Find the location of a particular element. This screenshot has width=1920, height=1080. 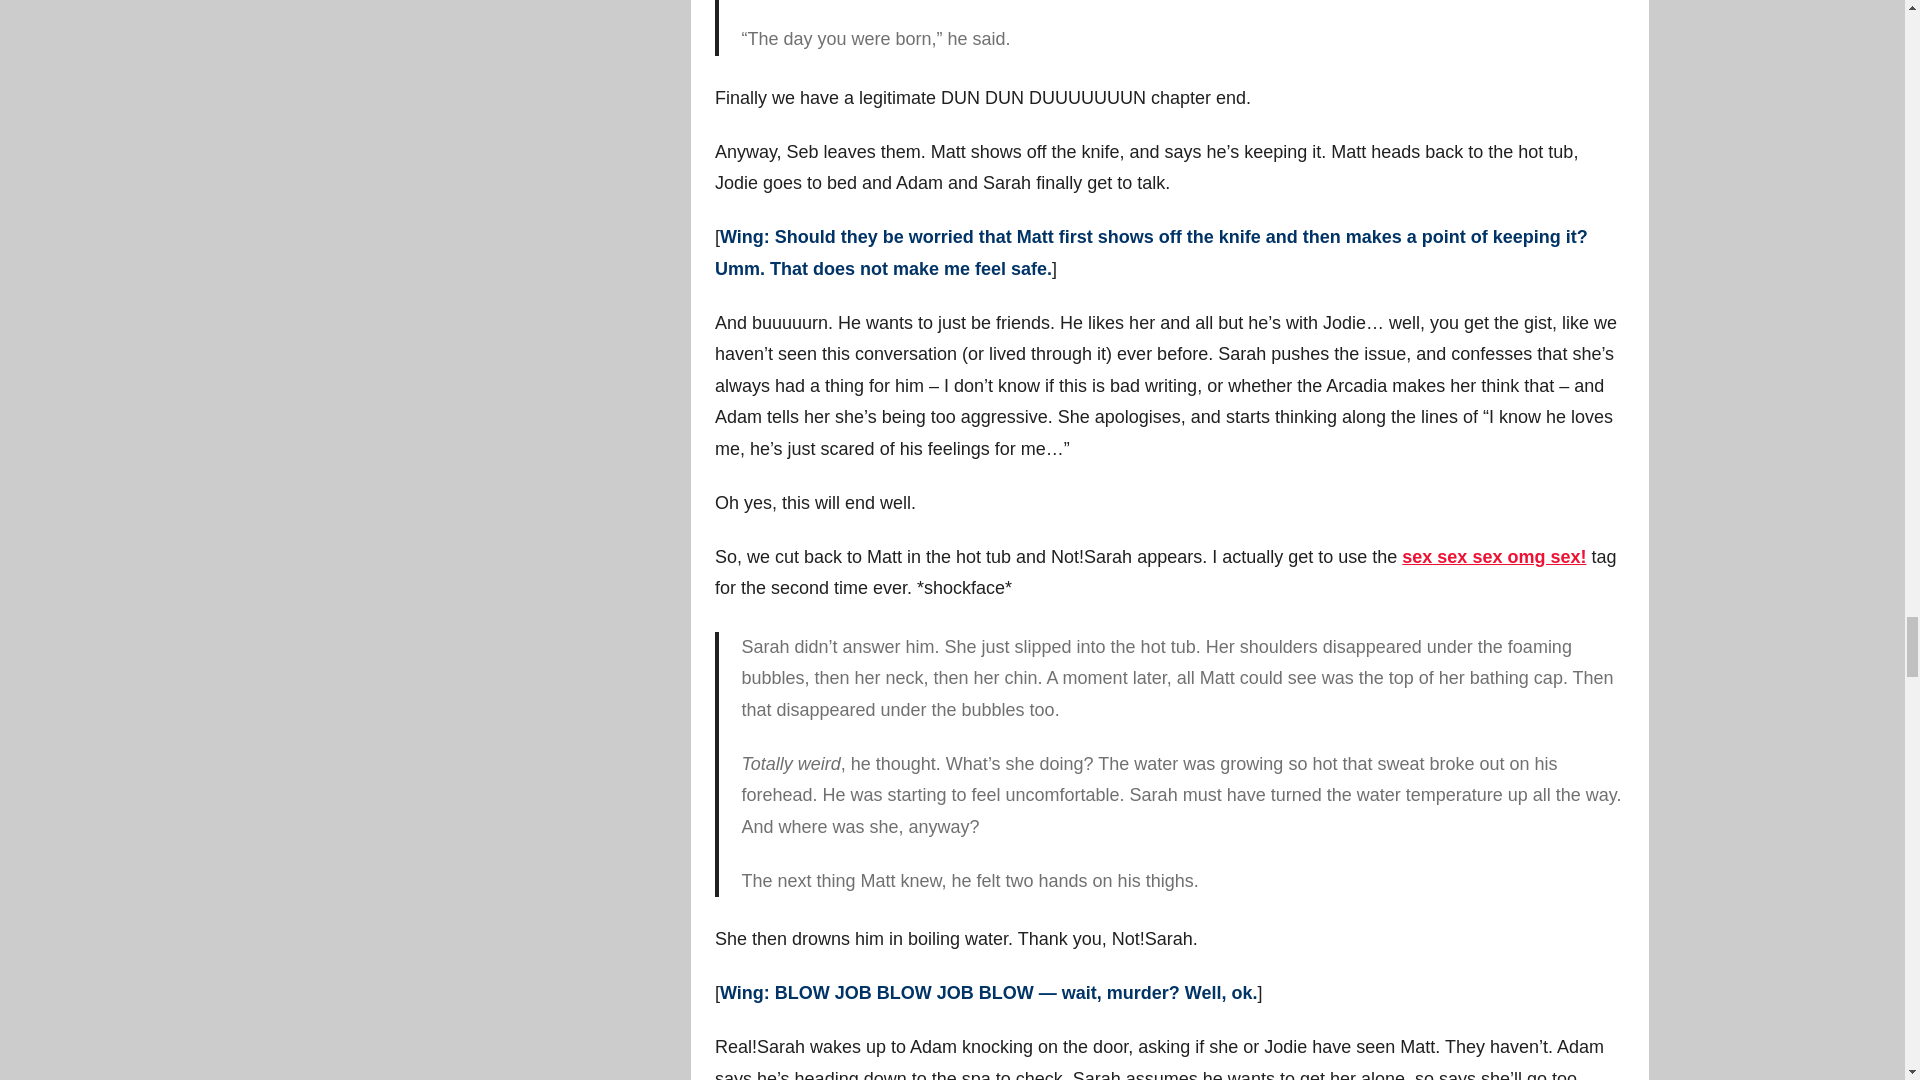

sex sex sex omg sex! is located at coordinates (1493, 556).